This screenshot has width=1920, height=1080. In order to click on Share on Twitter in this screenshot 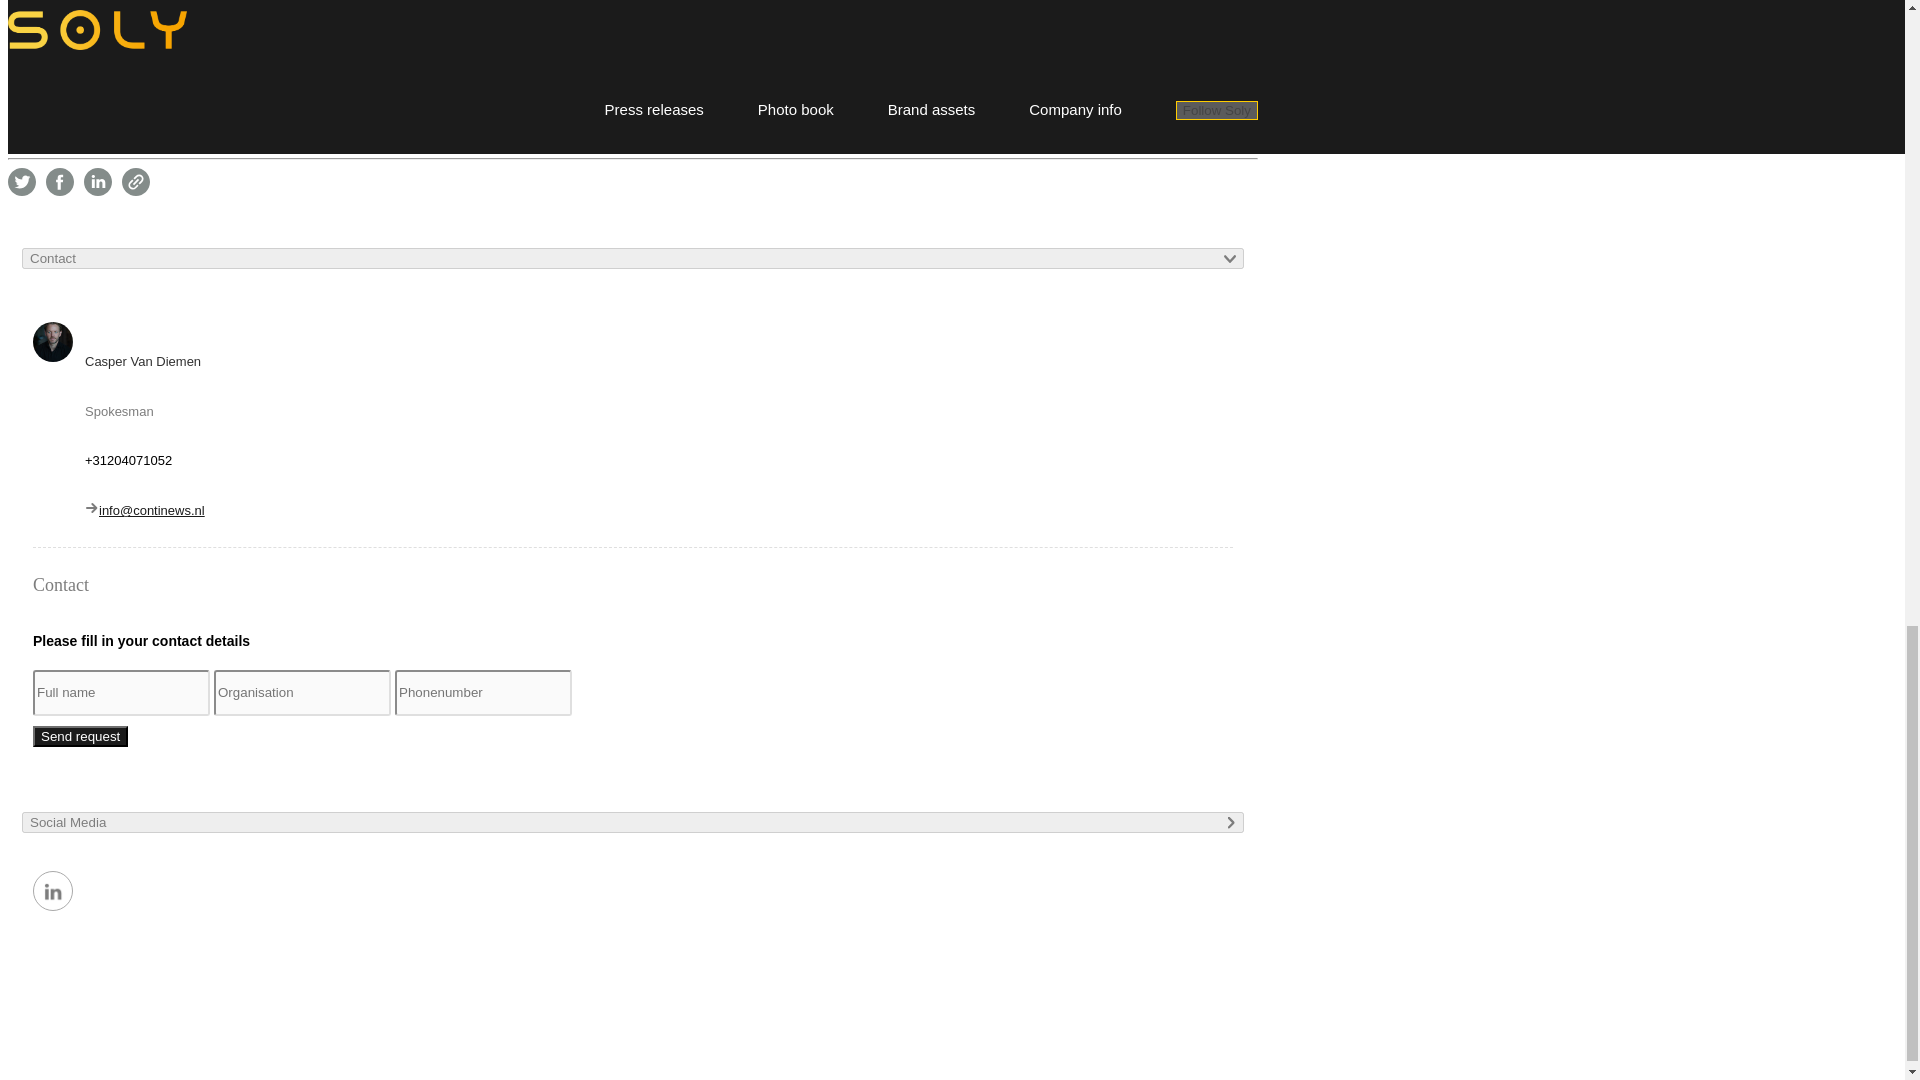, I will do `click(22, 182)`.